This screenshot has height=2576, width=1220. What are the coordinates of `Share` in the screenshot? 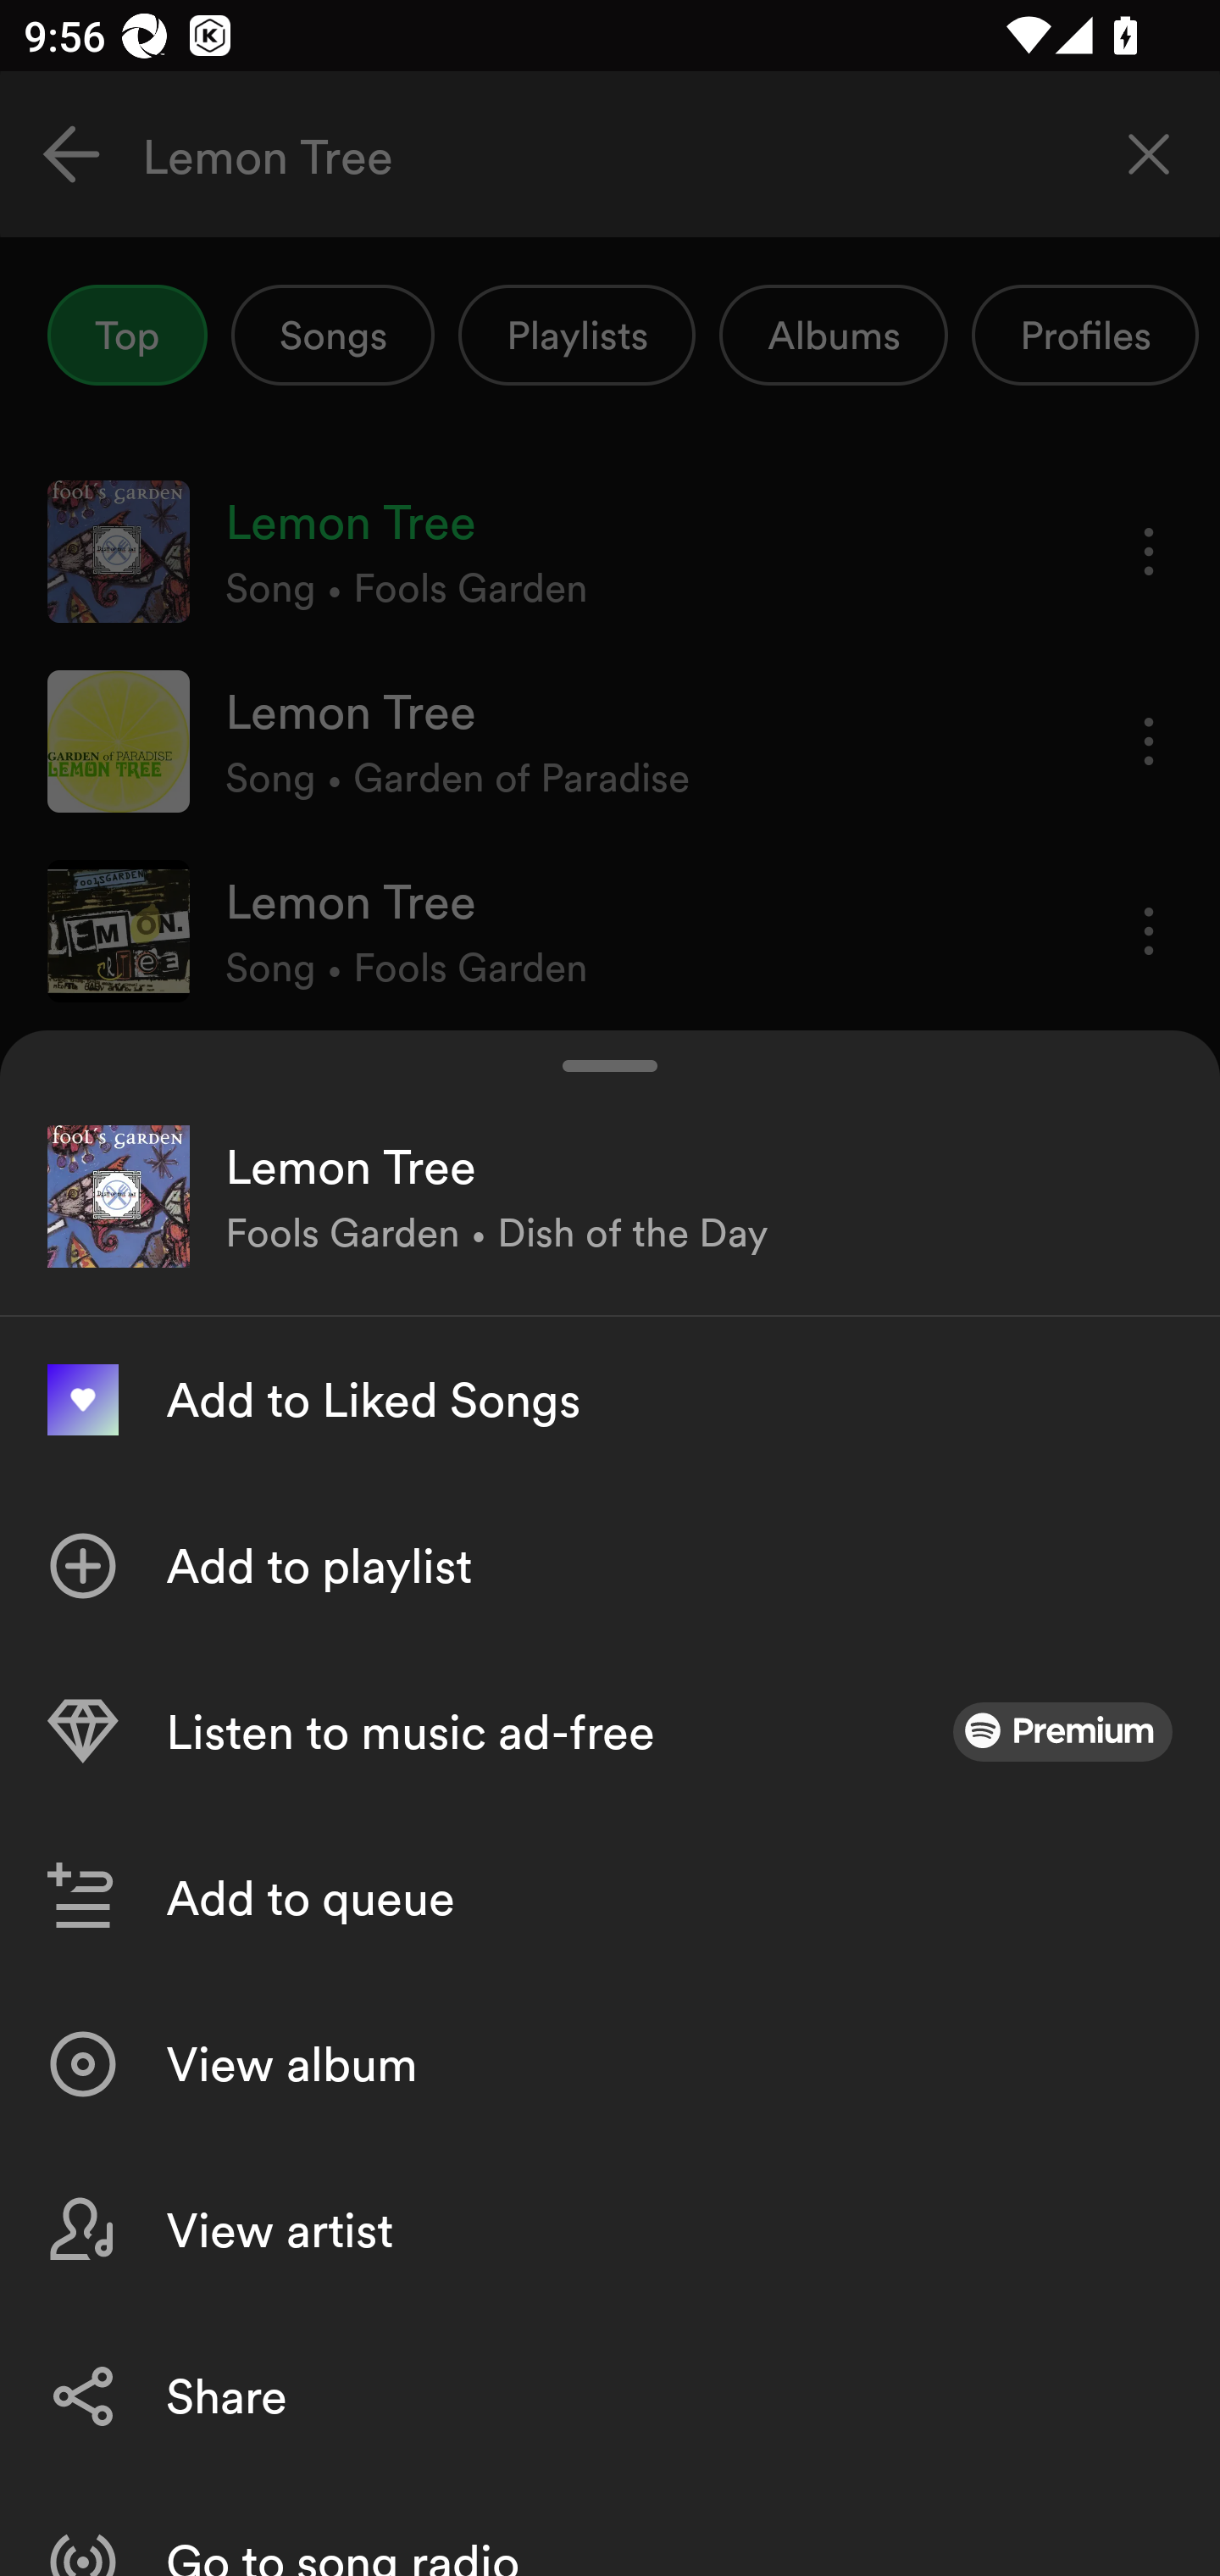 It's located at (610, 2395).